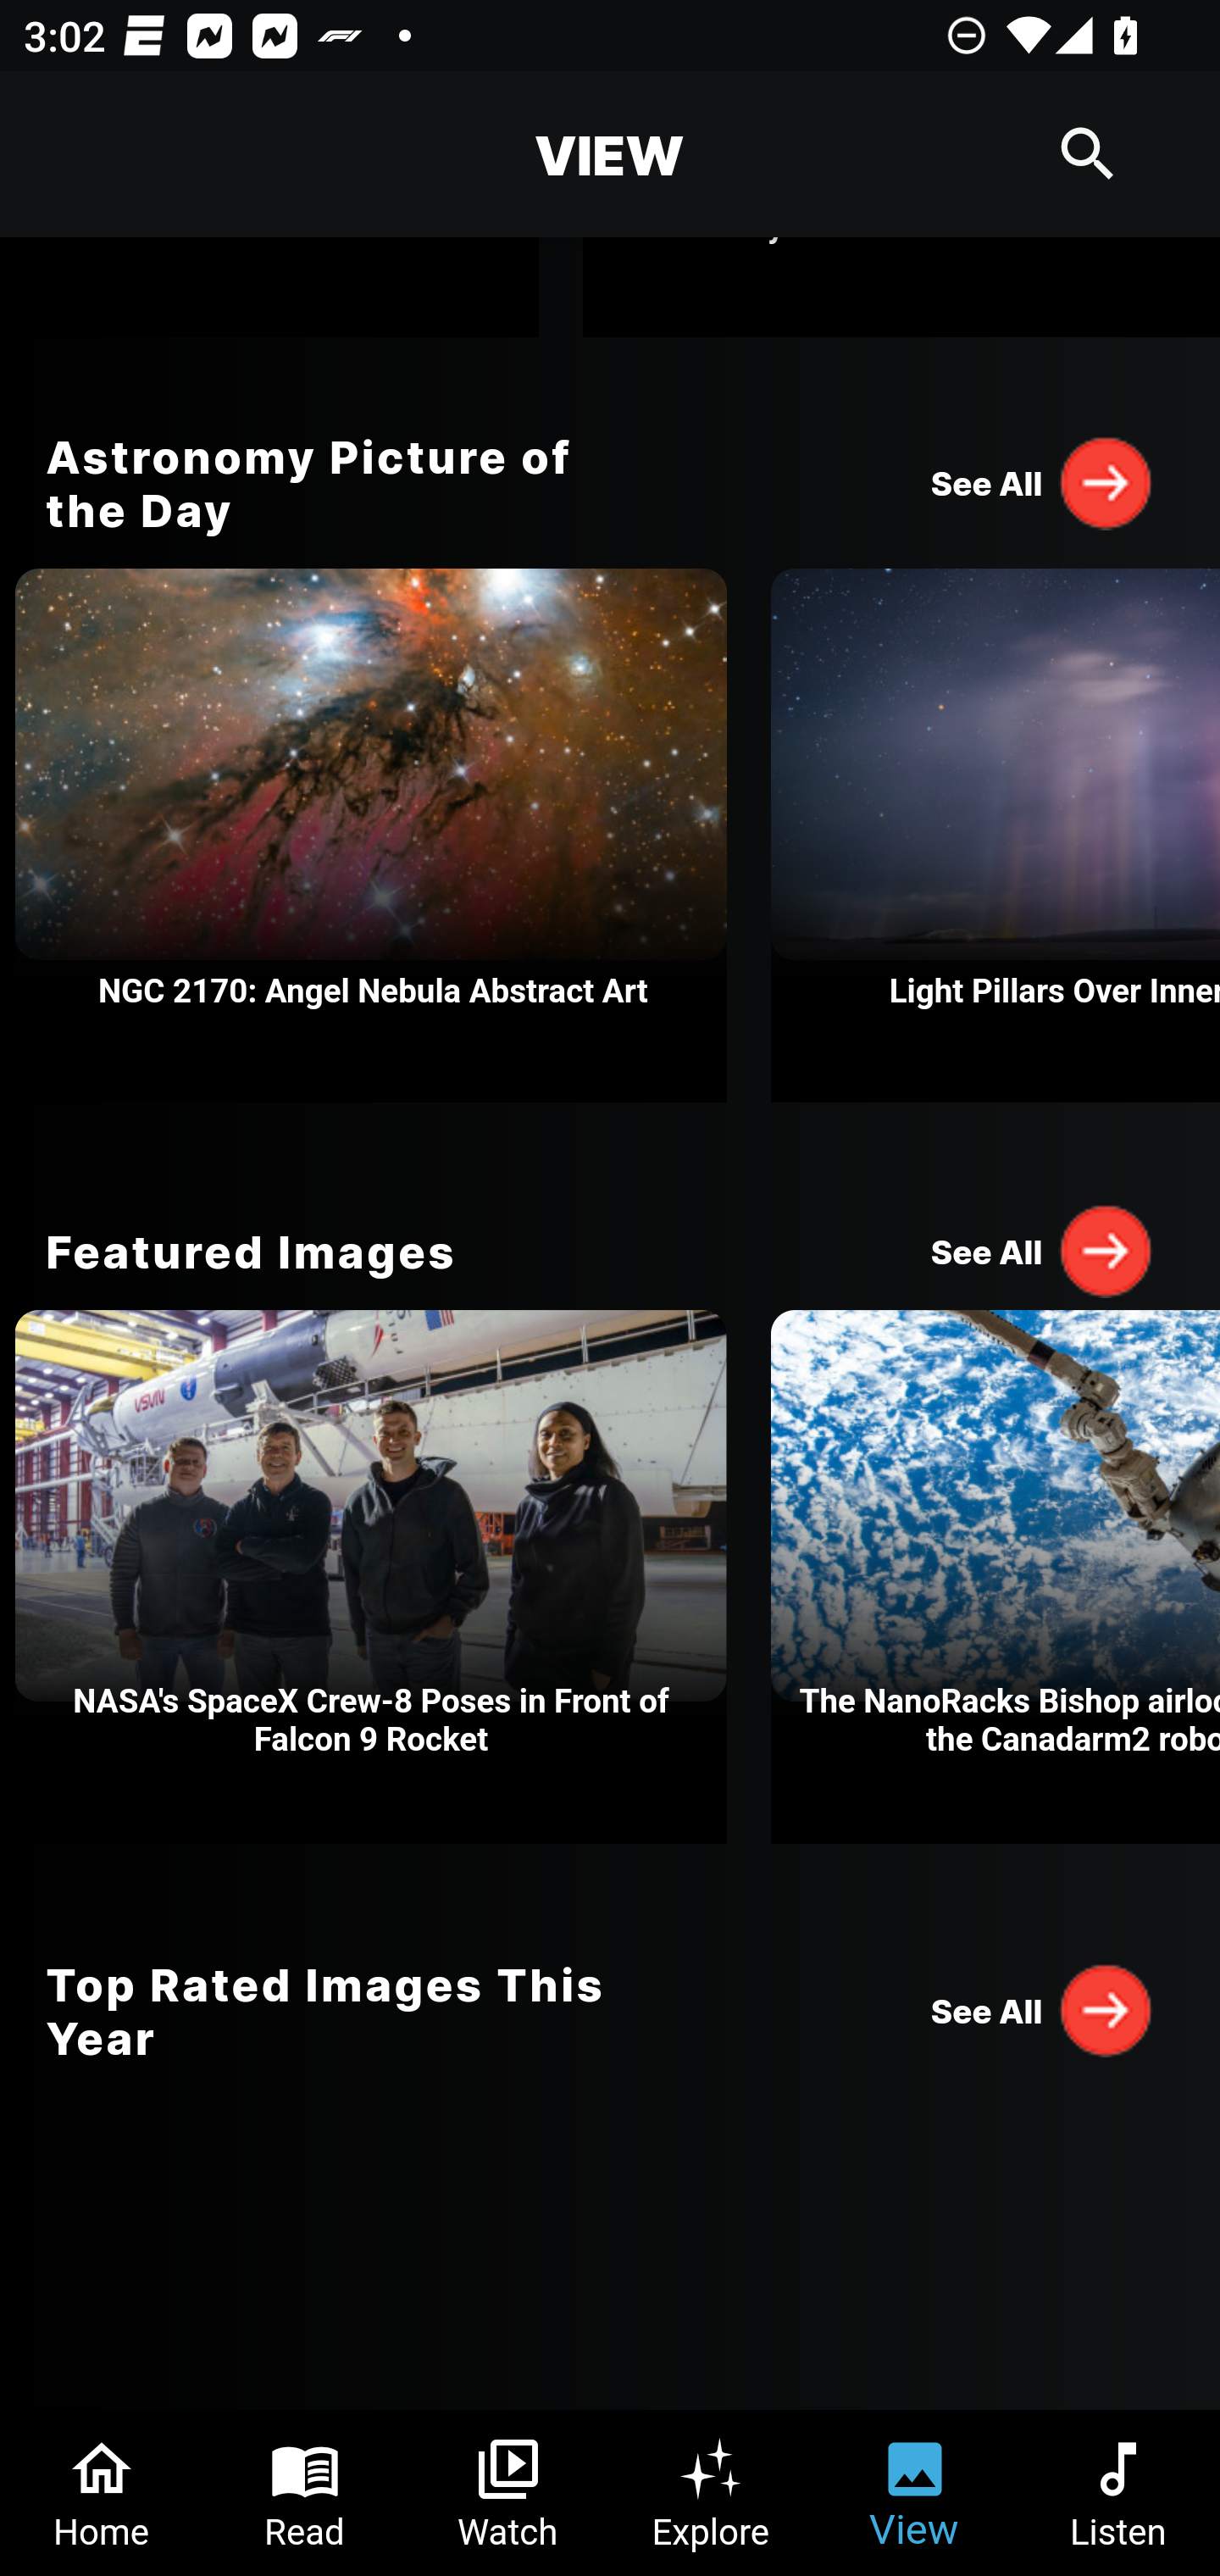  I want to click on Home
Tab 1 of 6, so click(102, 2493).